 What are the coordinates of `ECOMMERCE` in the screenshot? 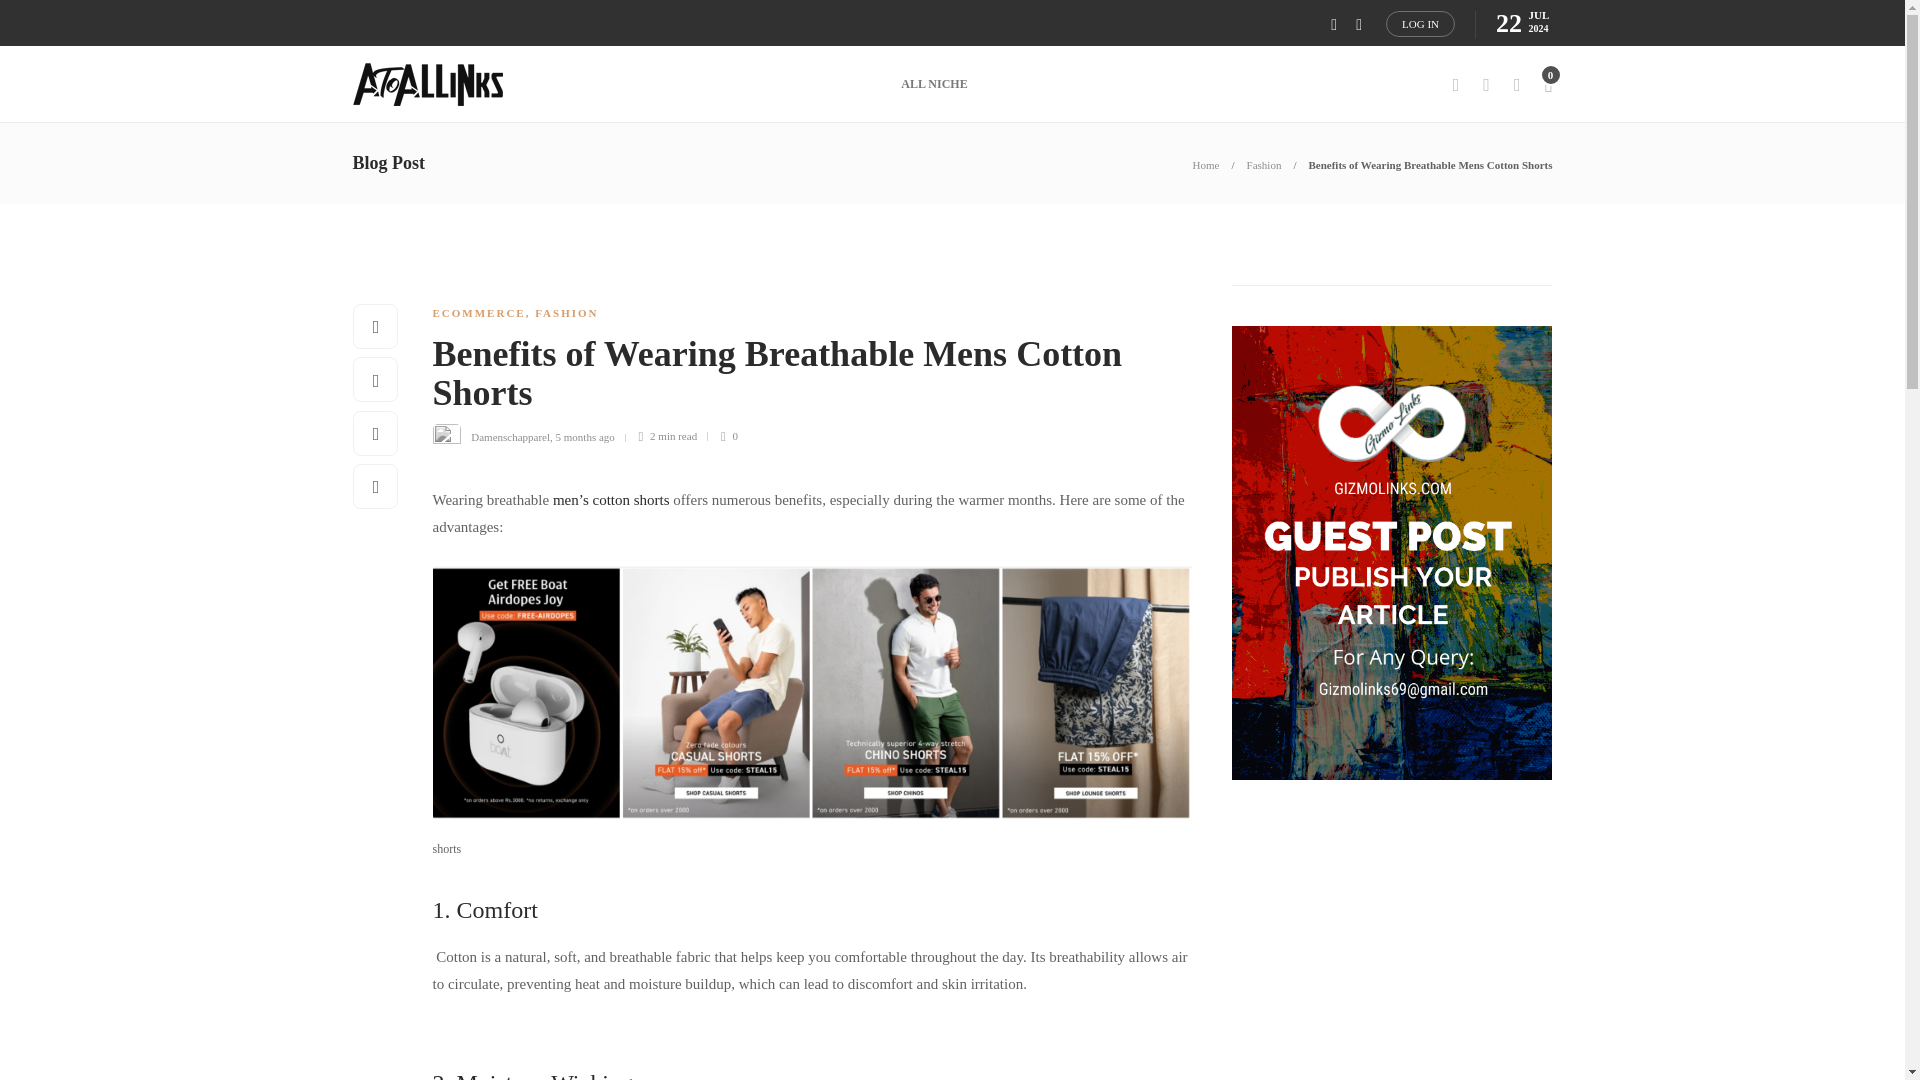 It's located at (478, 312).